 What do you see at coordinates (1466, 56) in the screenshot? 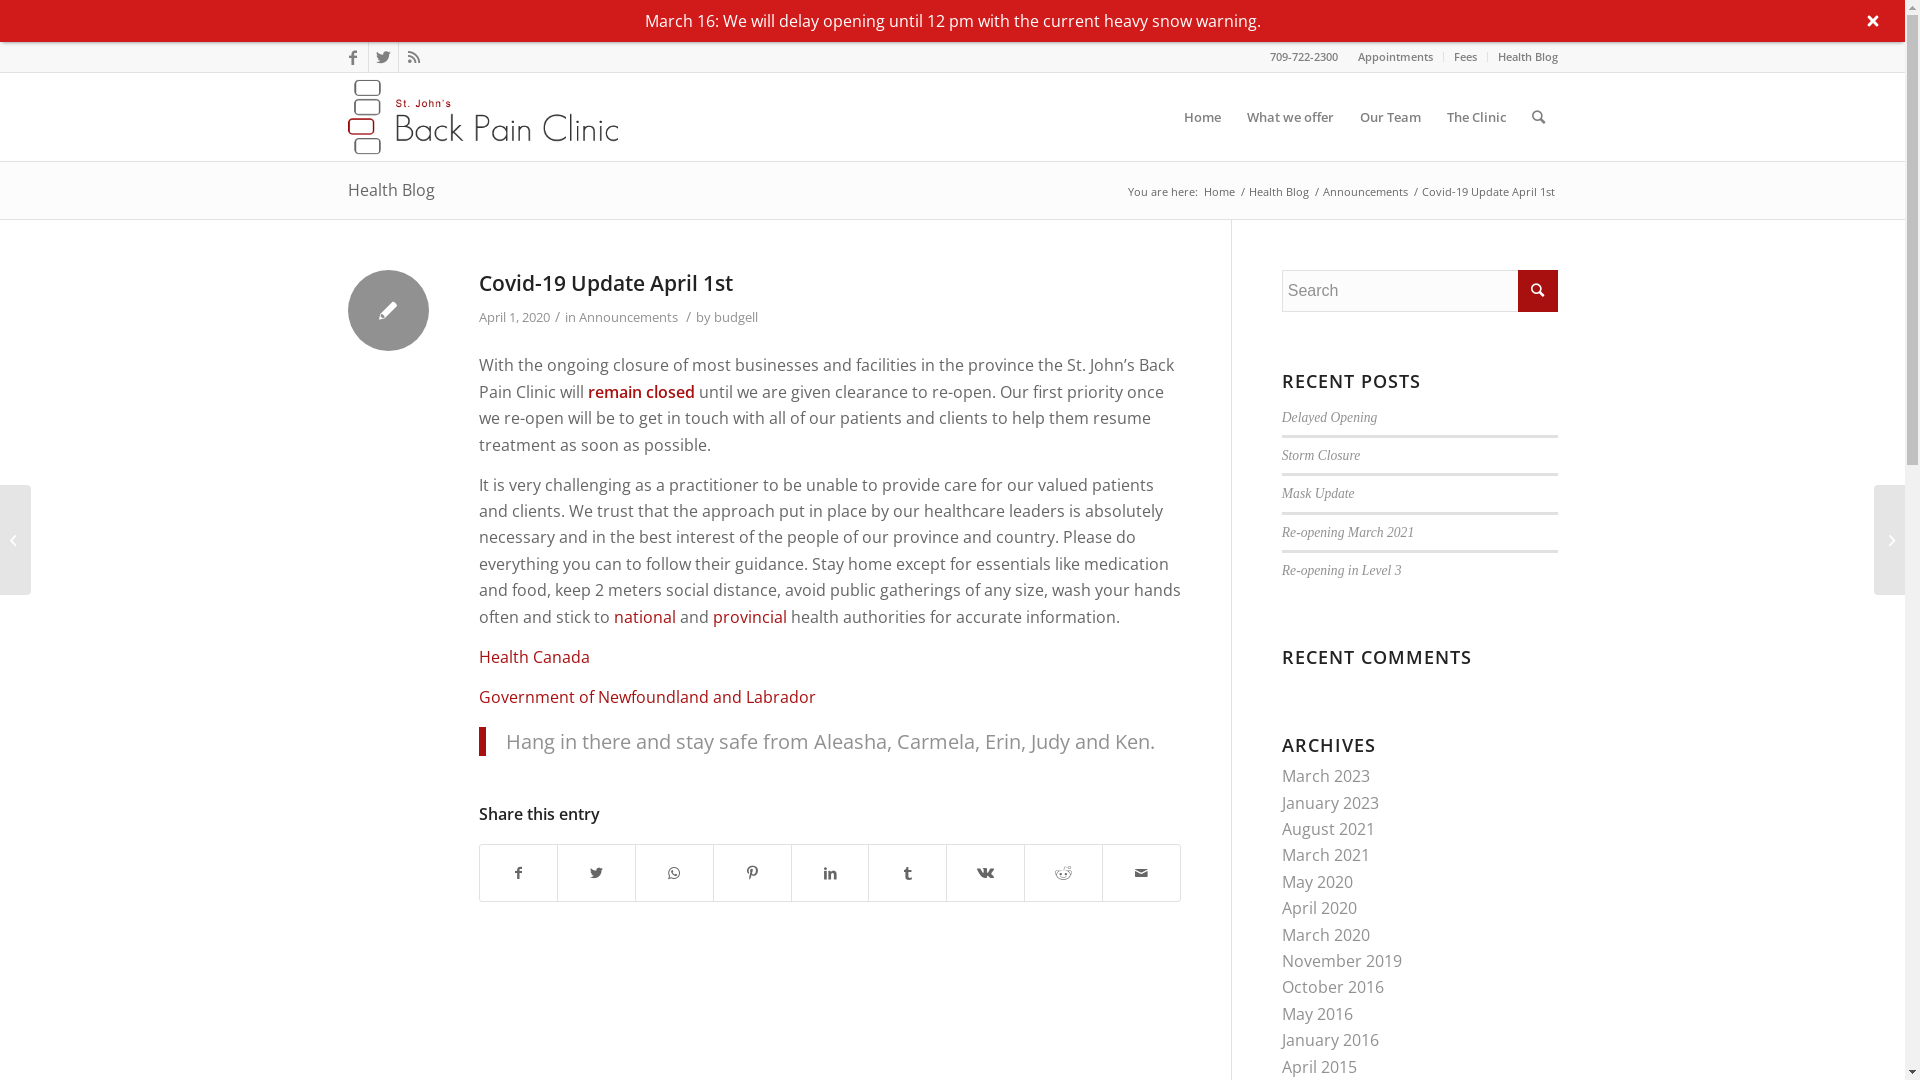
I see `Fees` at bounding box center [1466, 56].